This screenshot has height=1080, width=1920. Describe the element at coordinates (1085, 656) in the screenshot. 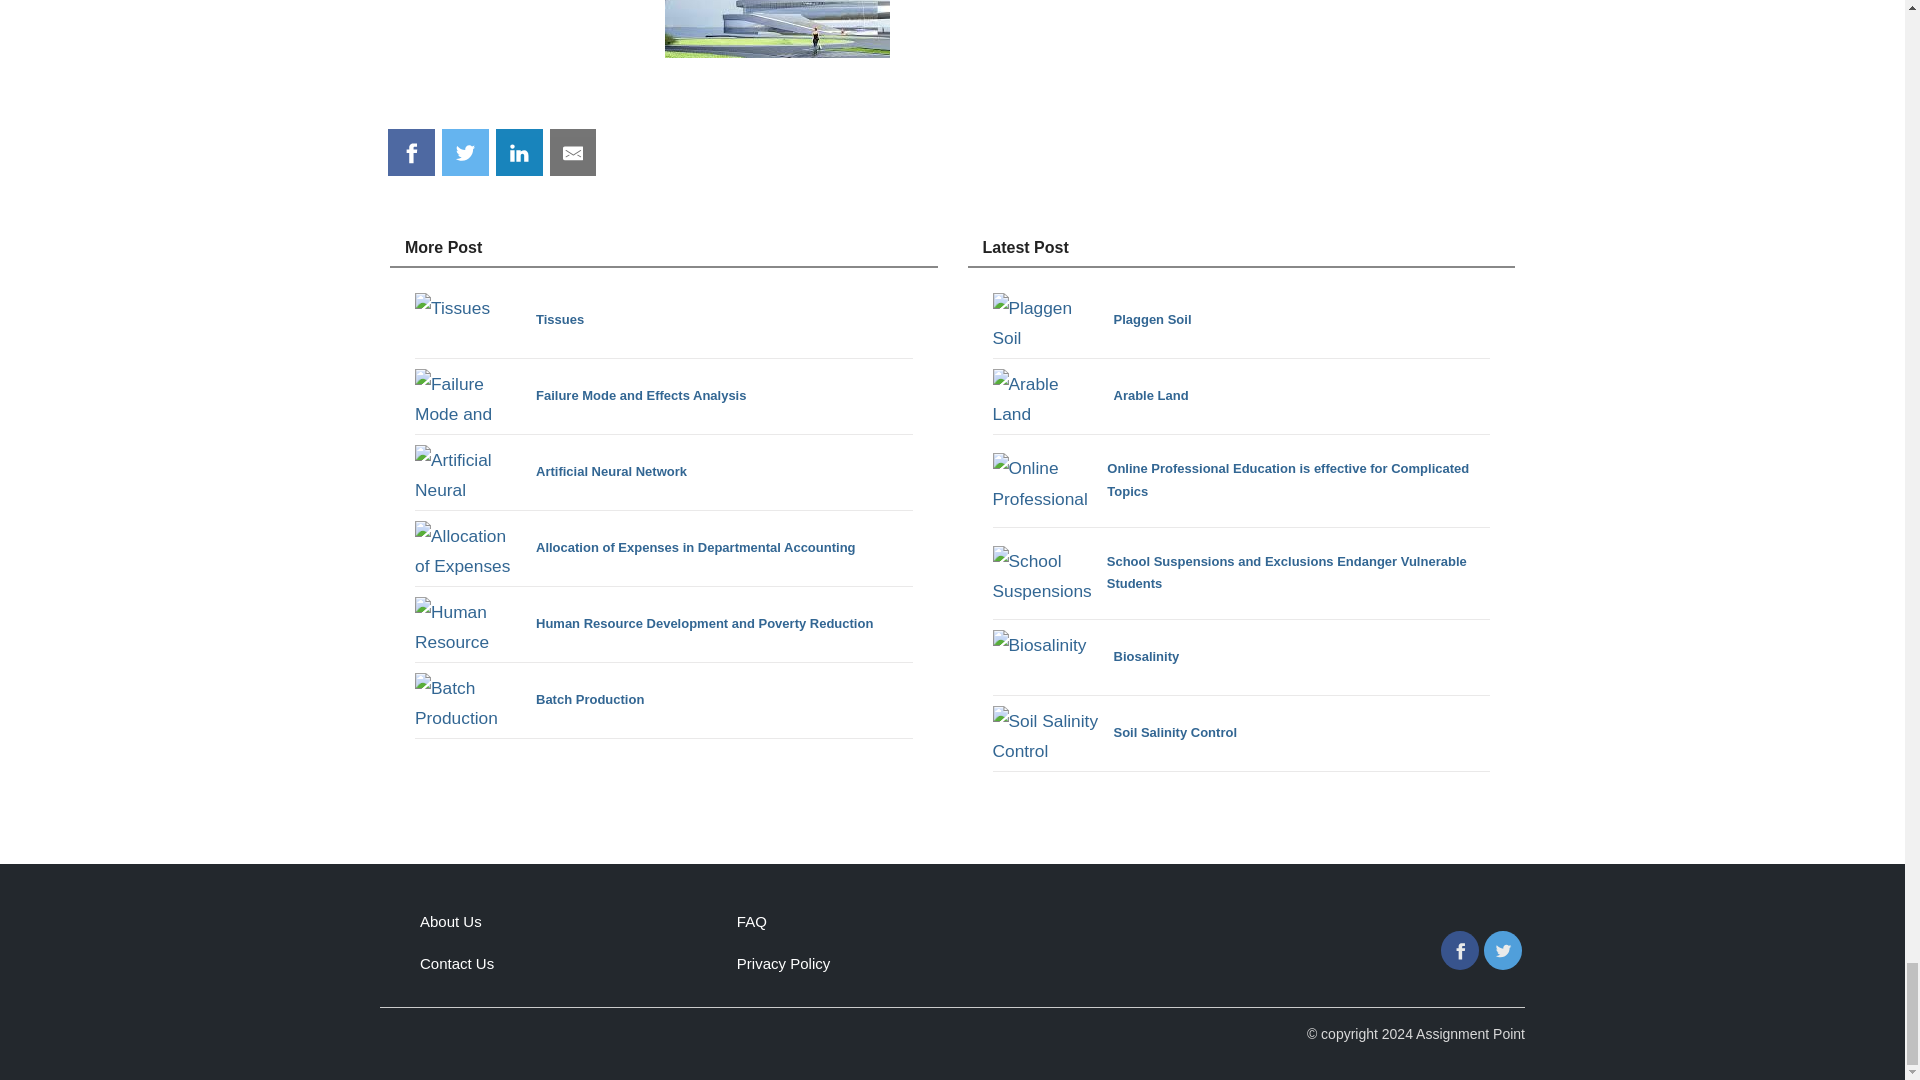

I see `Biosalinity` at that location.